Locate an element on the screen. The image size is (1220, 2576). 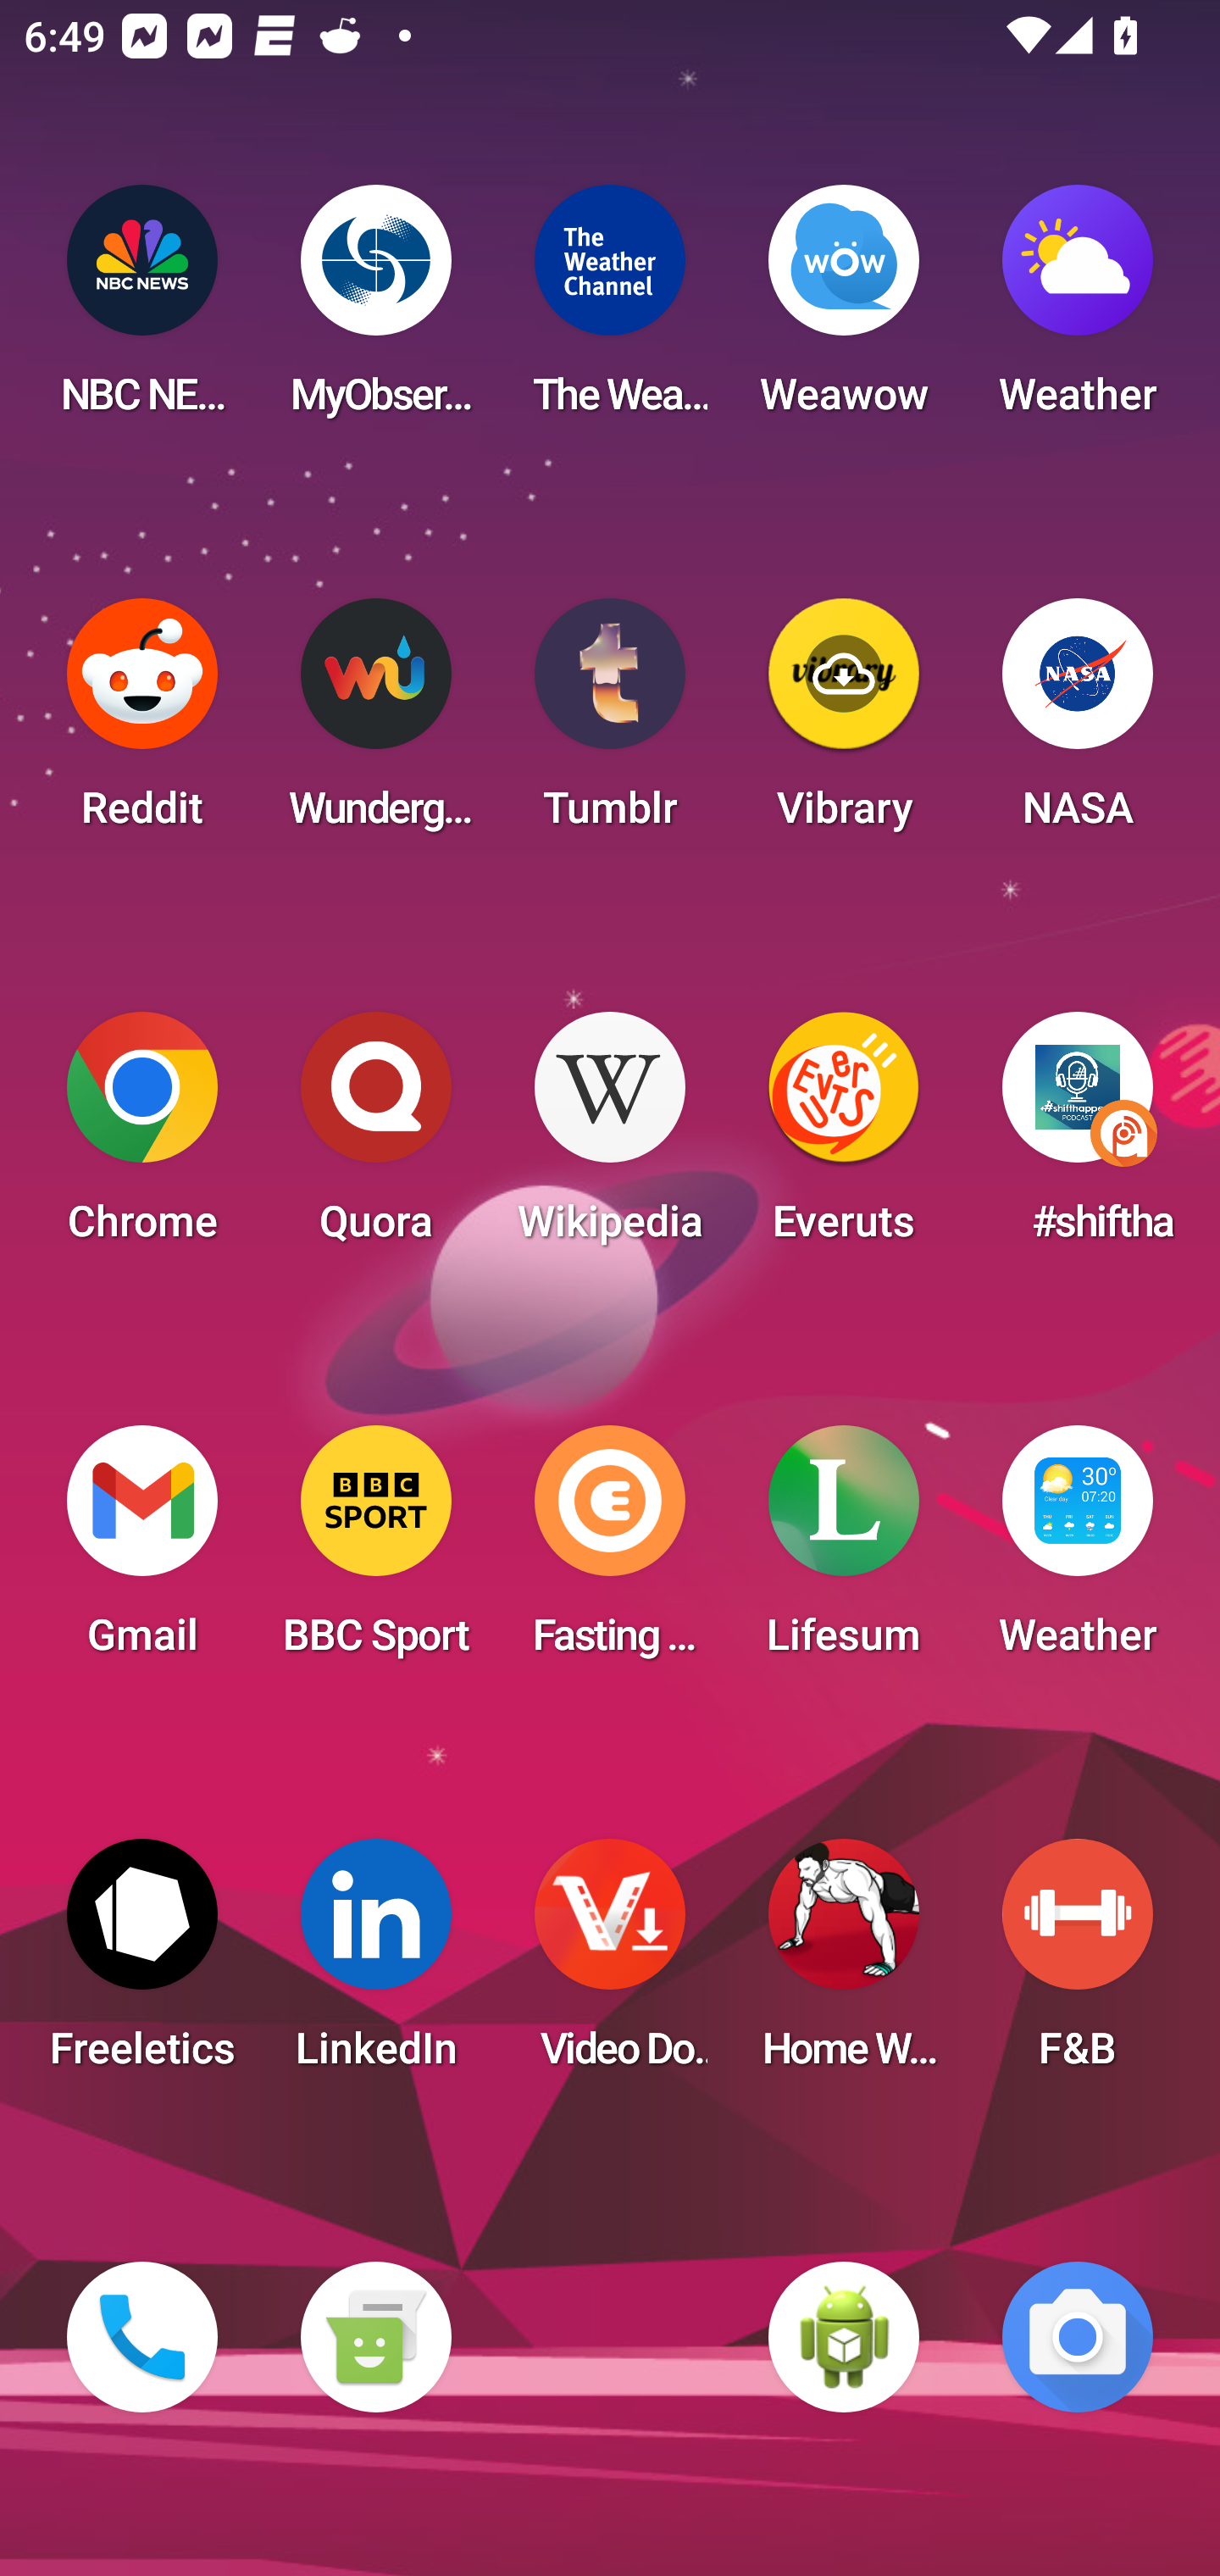
Vibrary is located at coordinates (844, 724).